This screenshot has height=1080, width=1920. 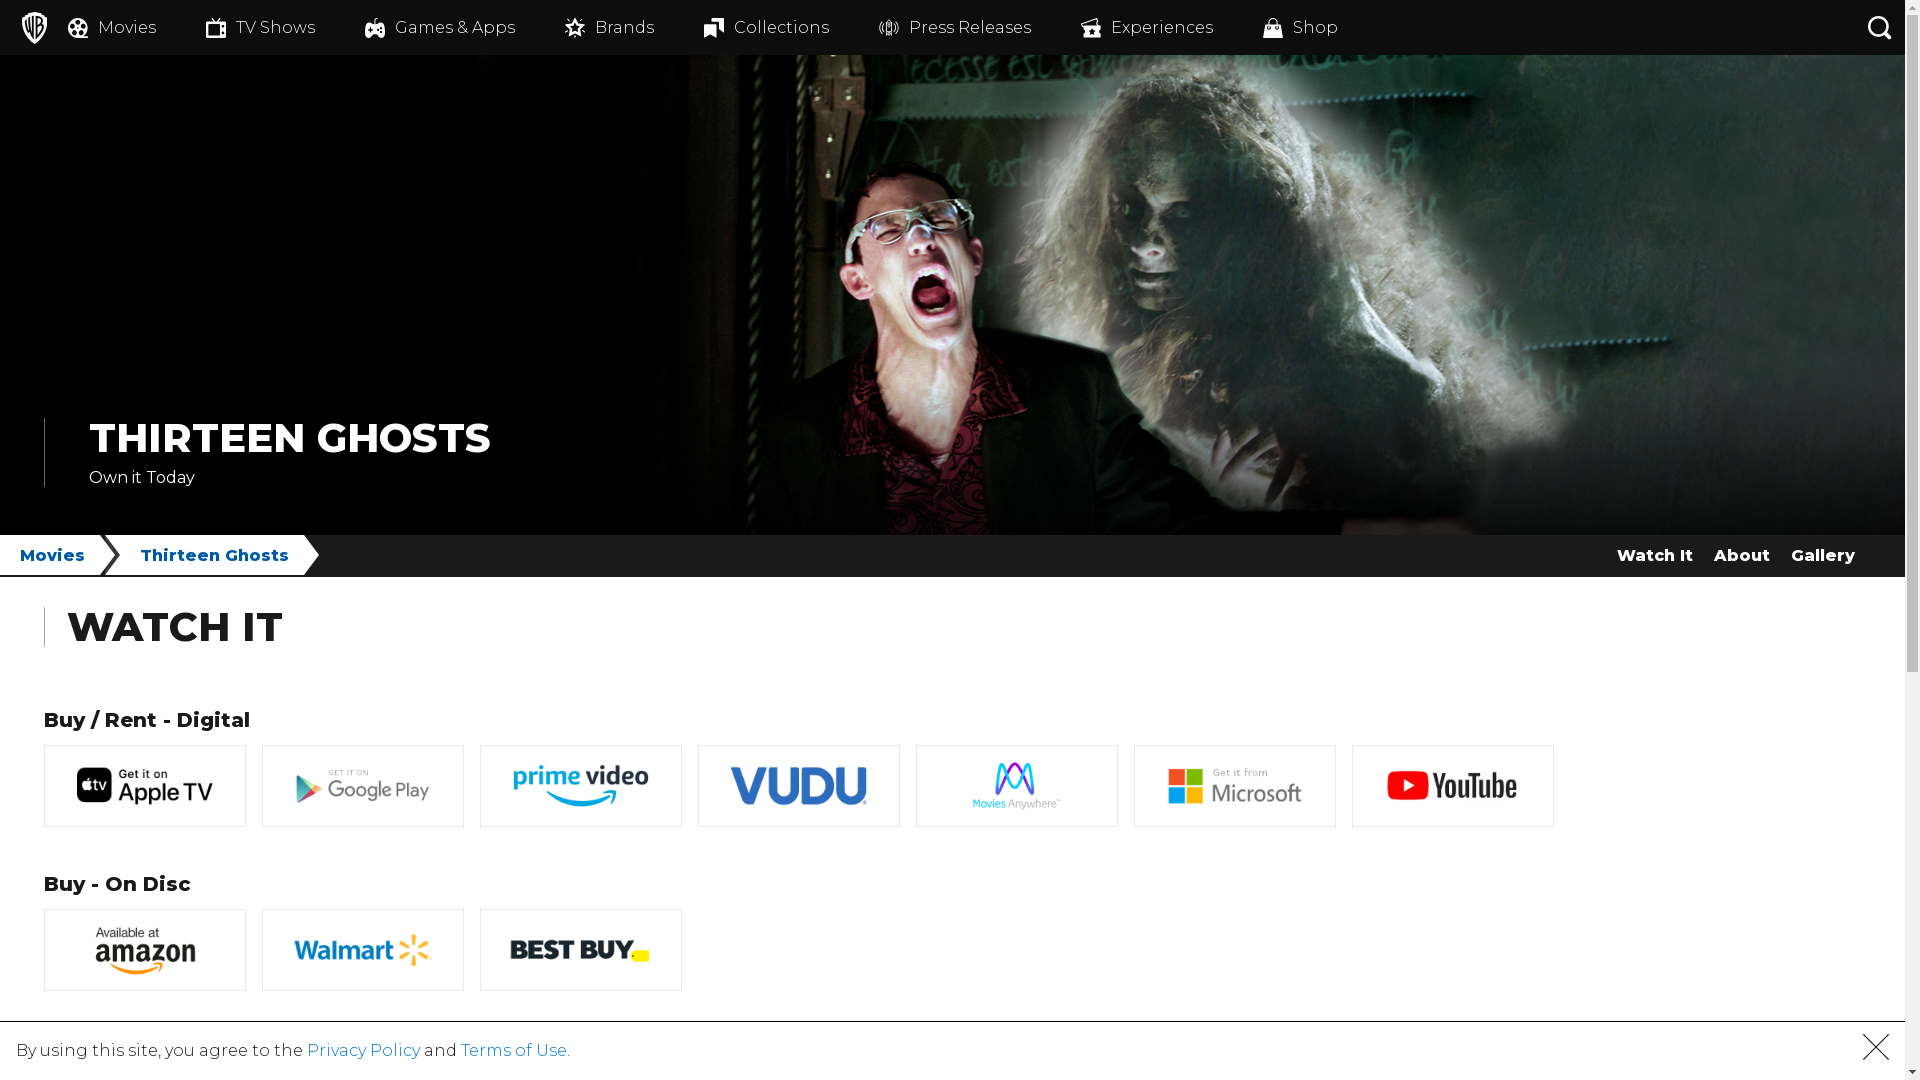 I want to click on Privacy Policy, so click(x=364, y=1050).